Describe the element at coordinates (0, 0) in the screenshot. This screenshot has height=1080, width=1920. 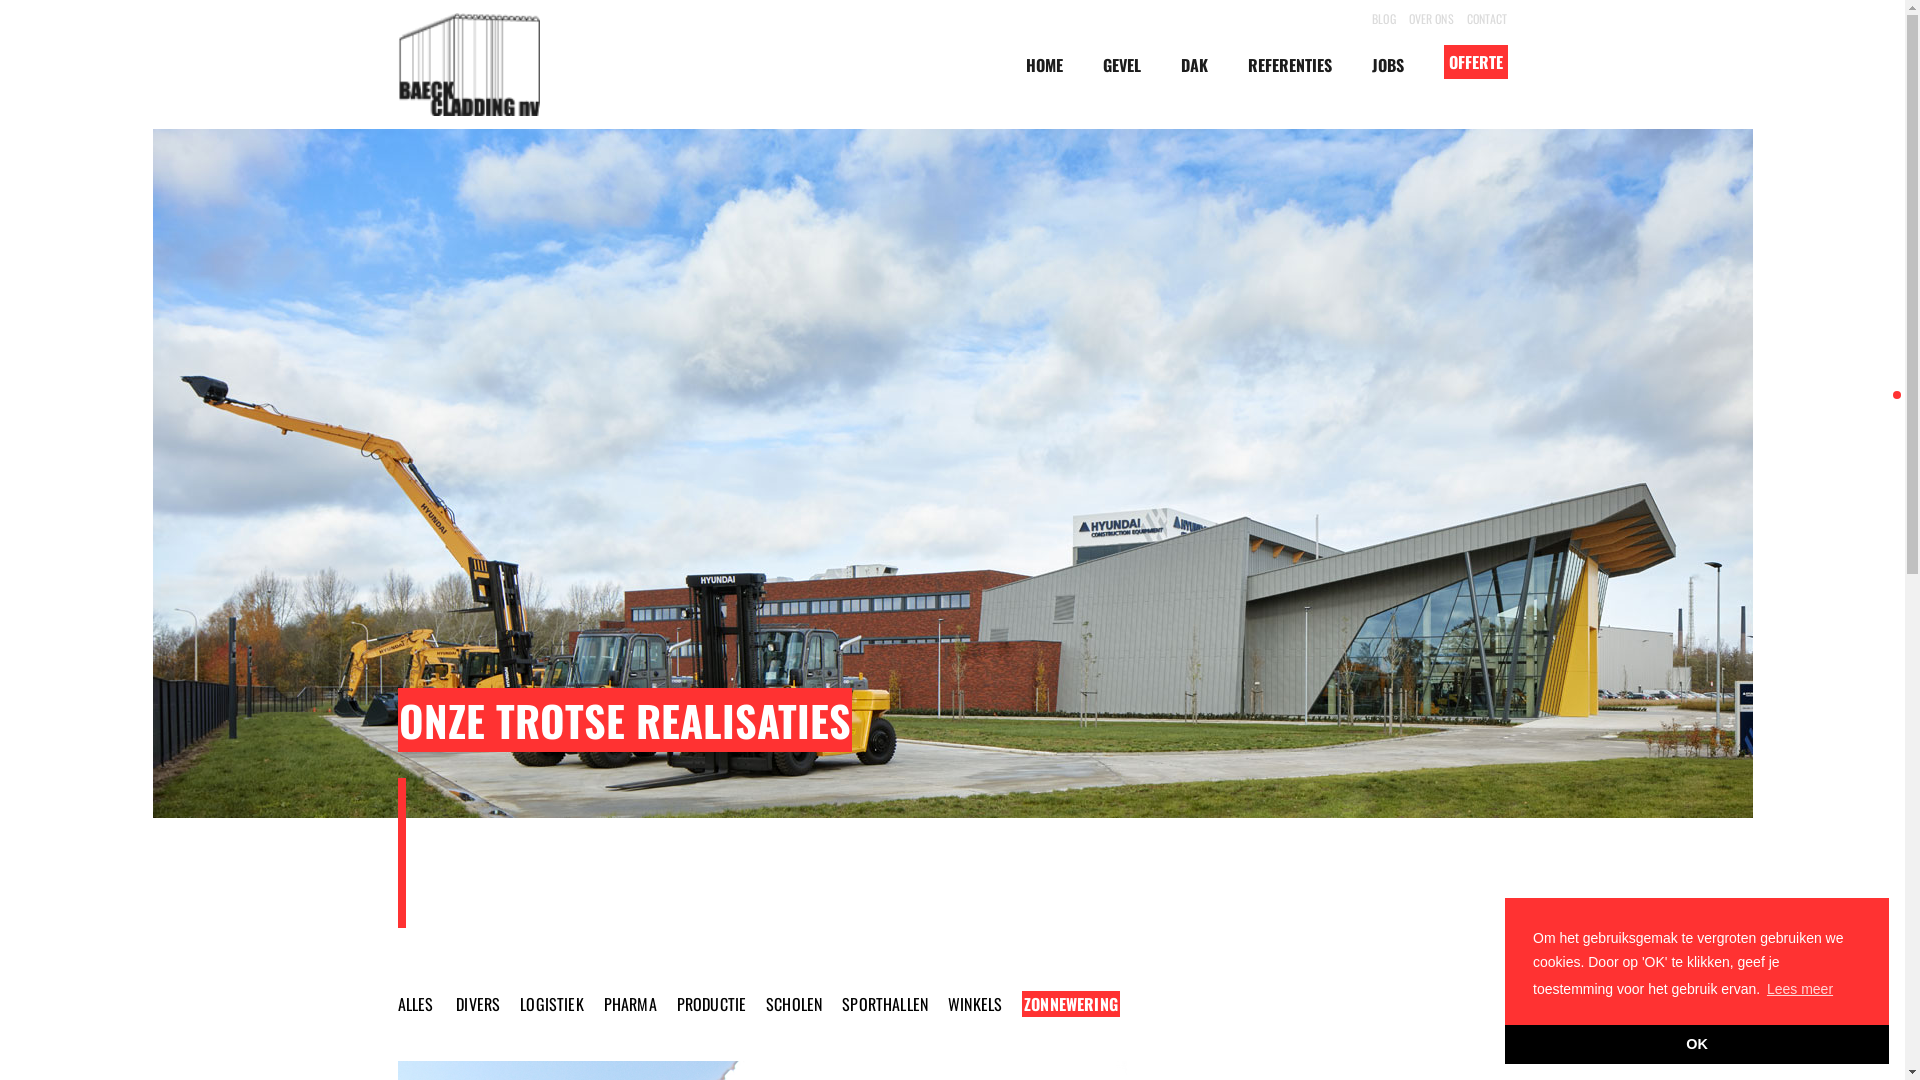
I see `Skip to content` at that location.